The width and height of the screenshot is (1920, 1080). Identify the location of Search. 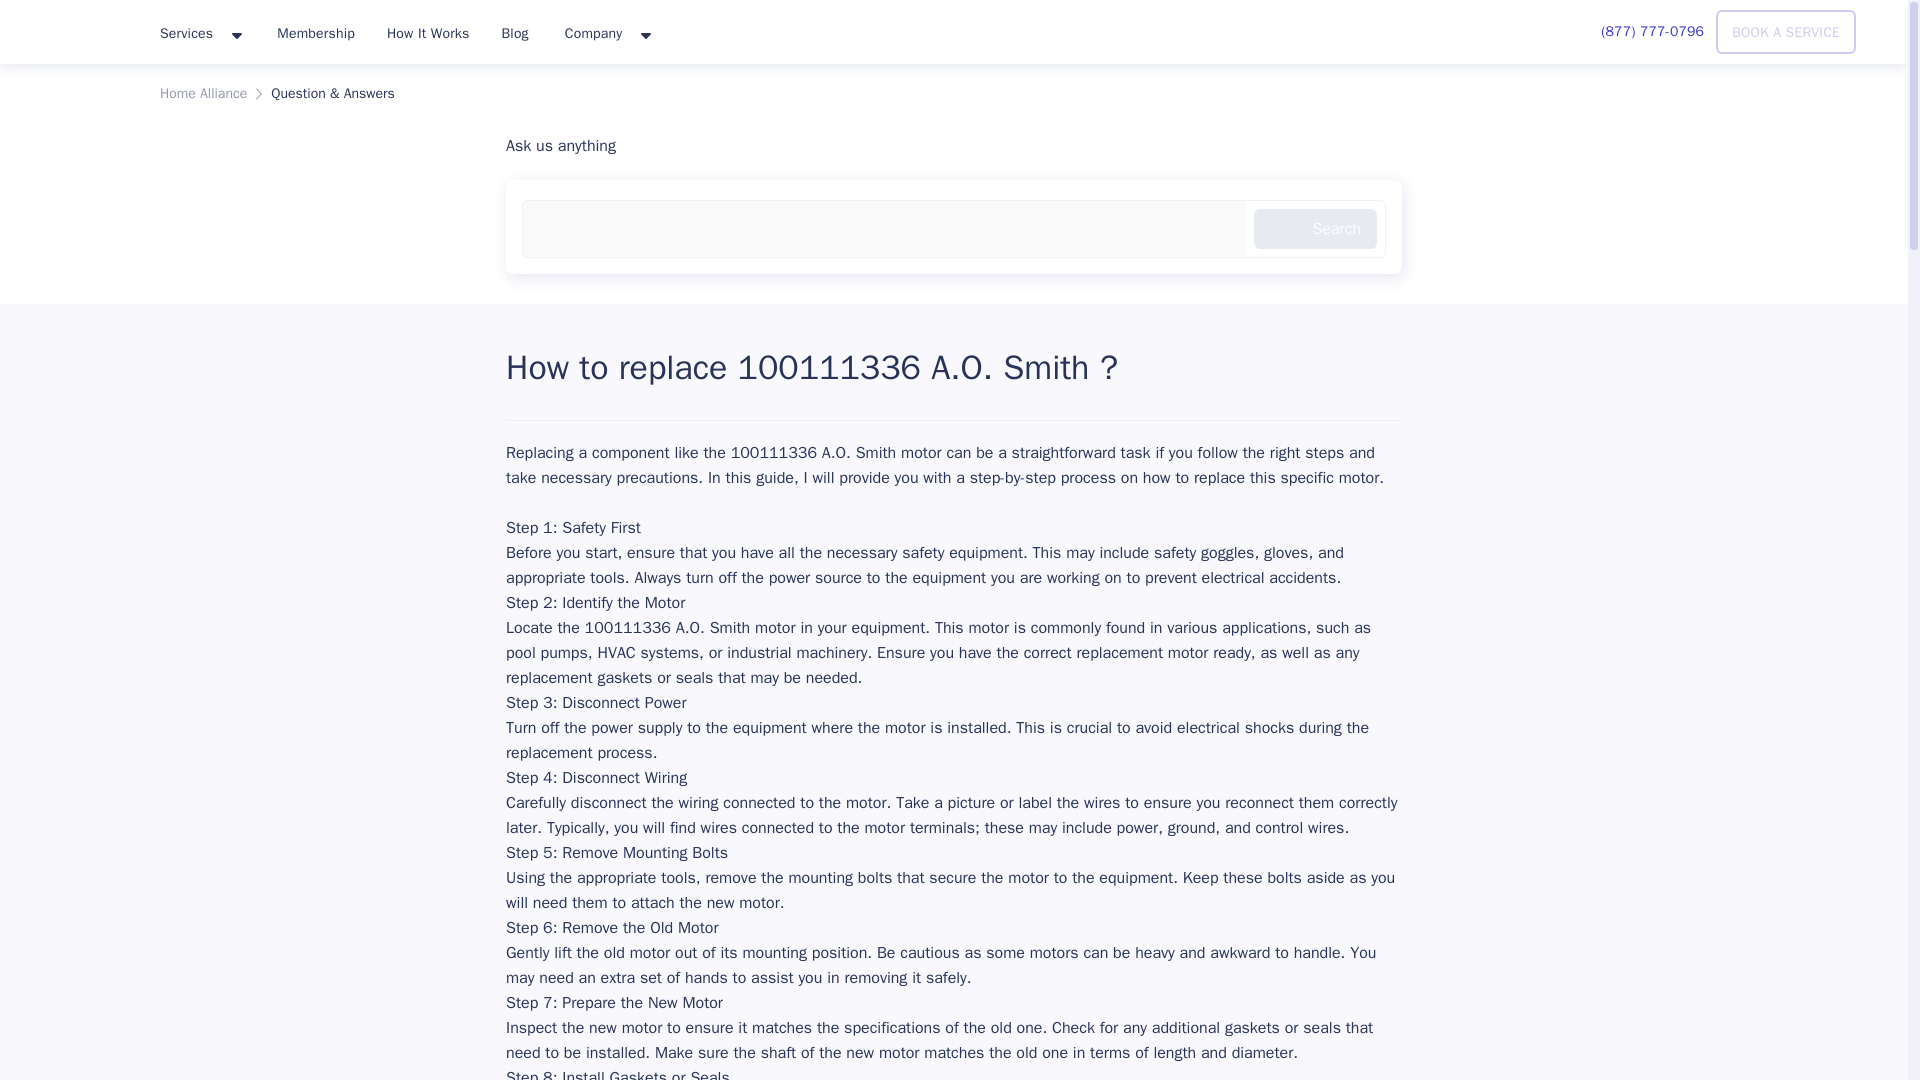
(1314, 229).